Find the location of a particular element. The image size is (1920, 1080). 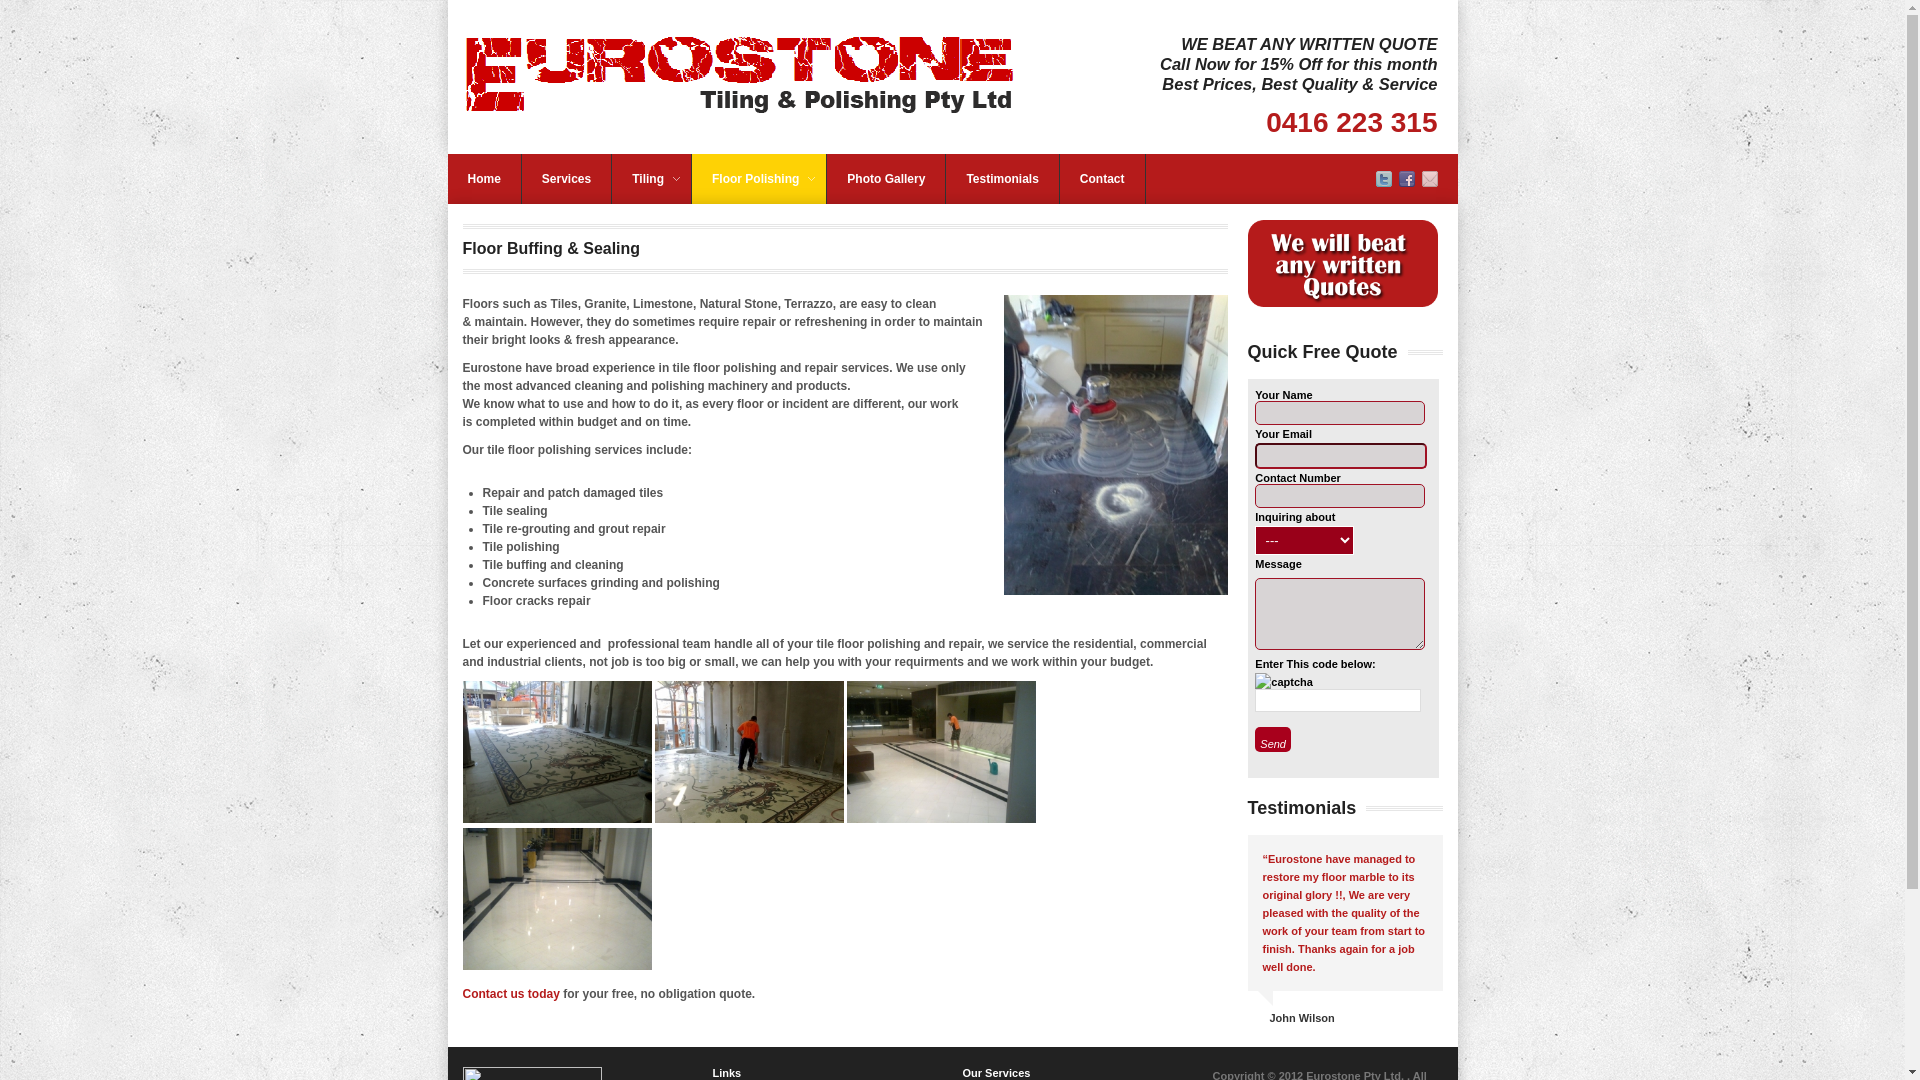

Photo0031-s is located at coordinates (1116, 445).